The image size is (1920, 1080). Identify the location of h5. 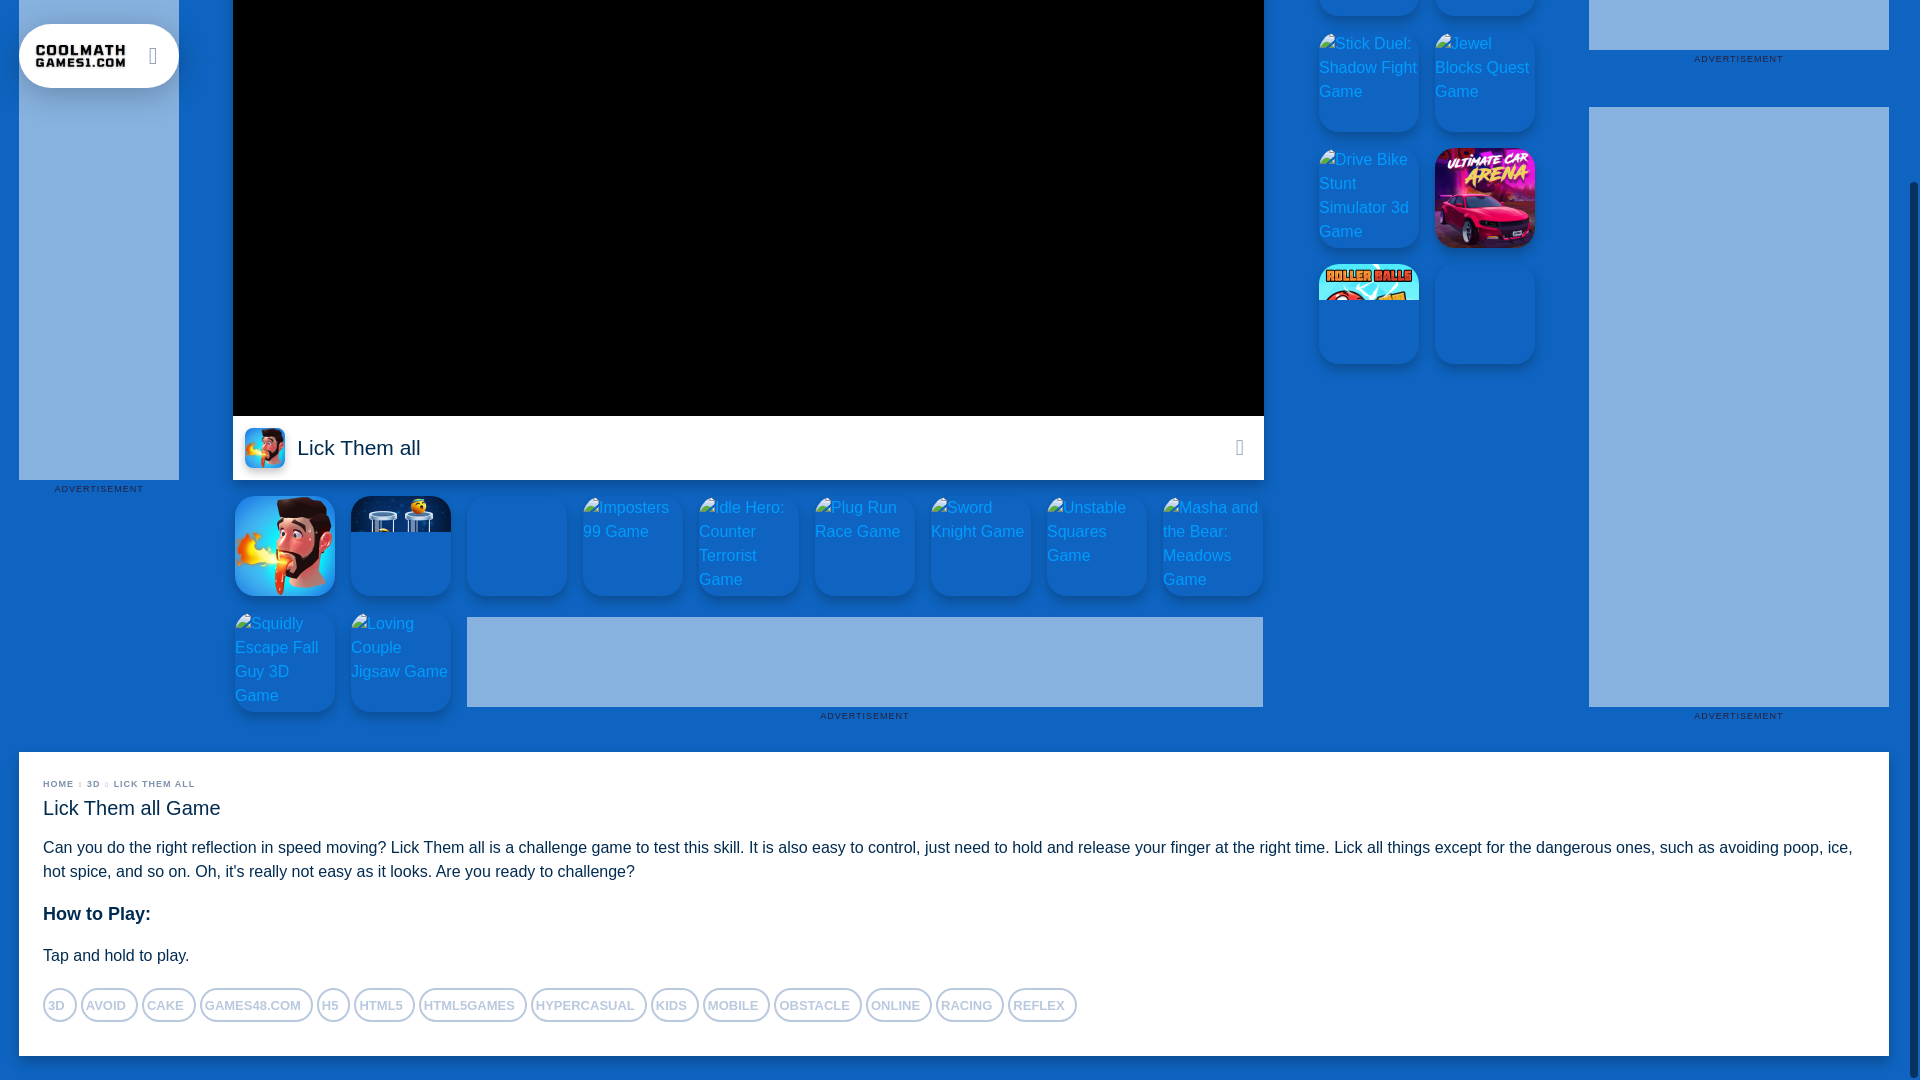
(334, 1004).